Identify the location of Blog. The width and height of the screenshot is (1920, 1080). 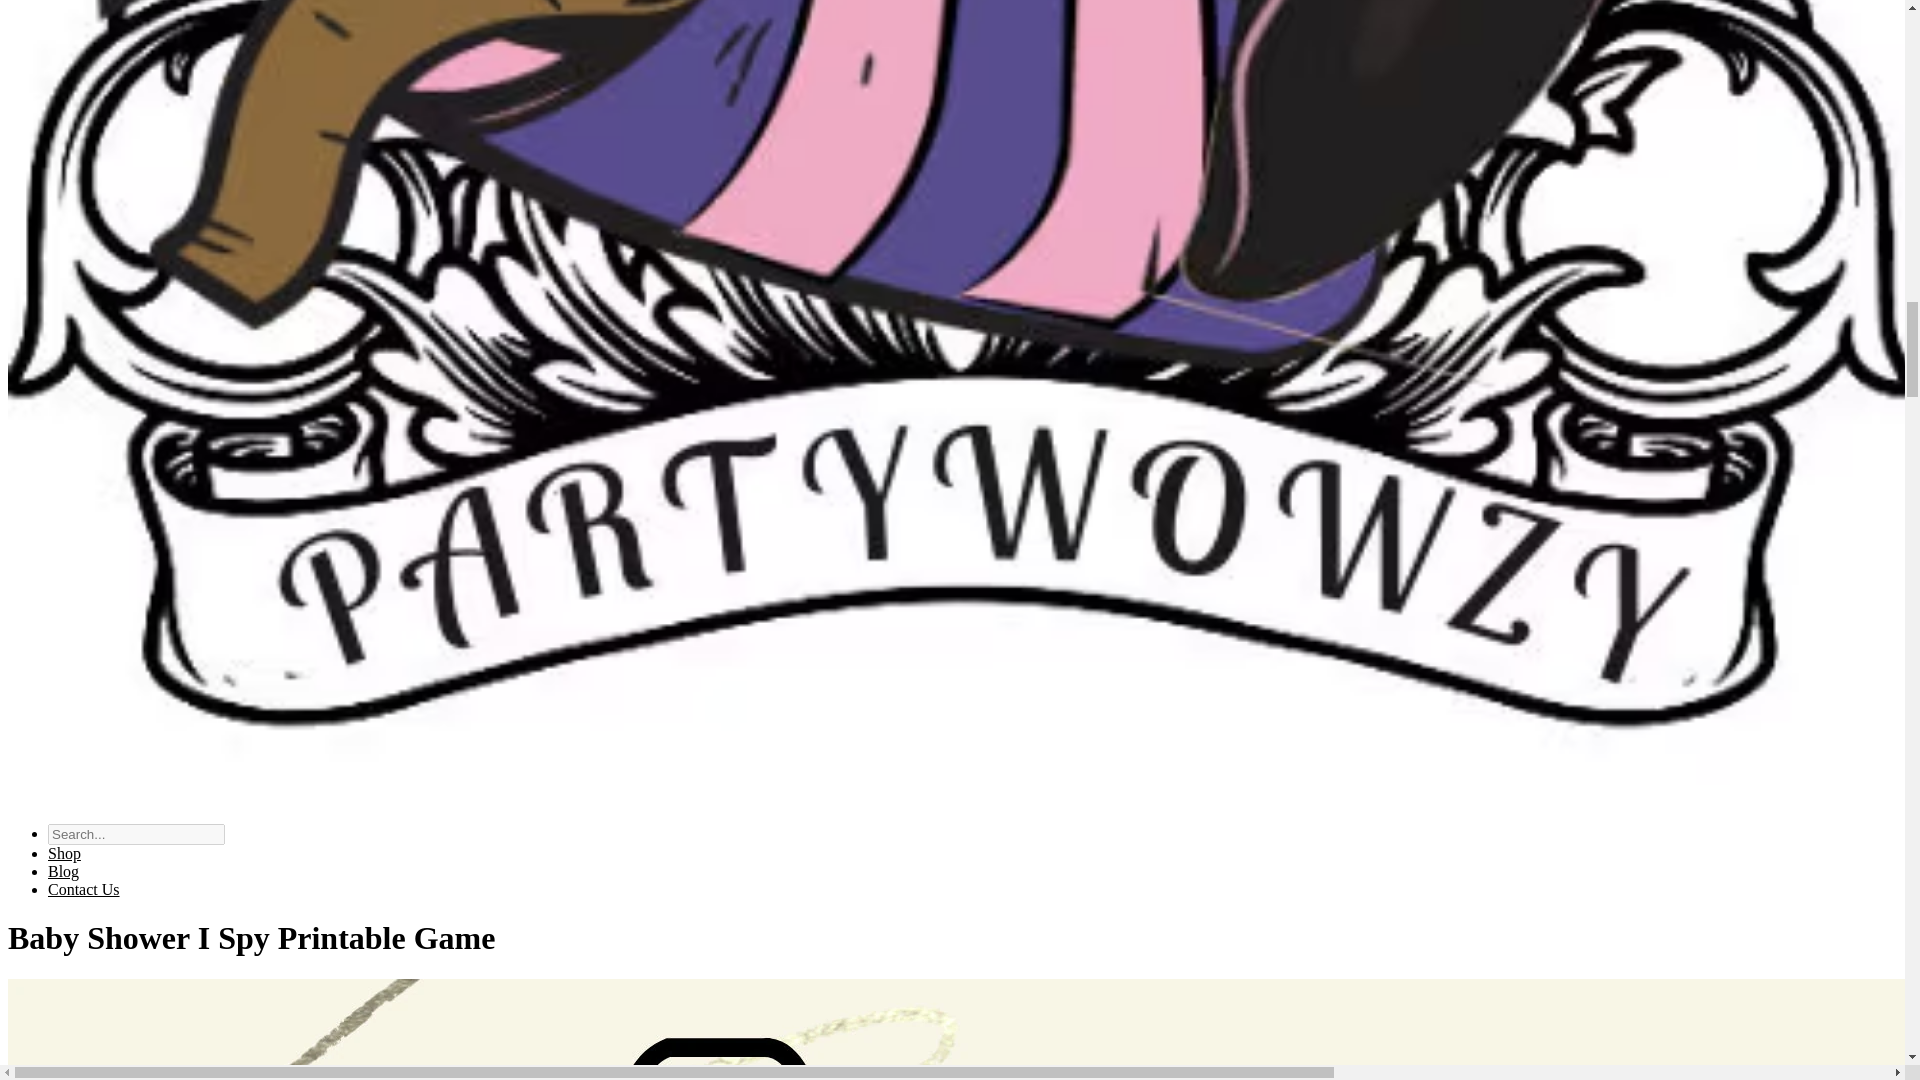
(63, 871).